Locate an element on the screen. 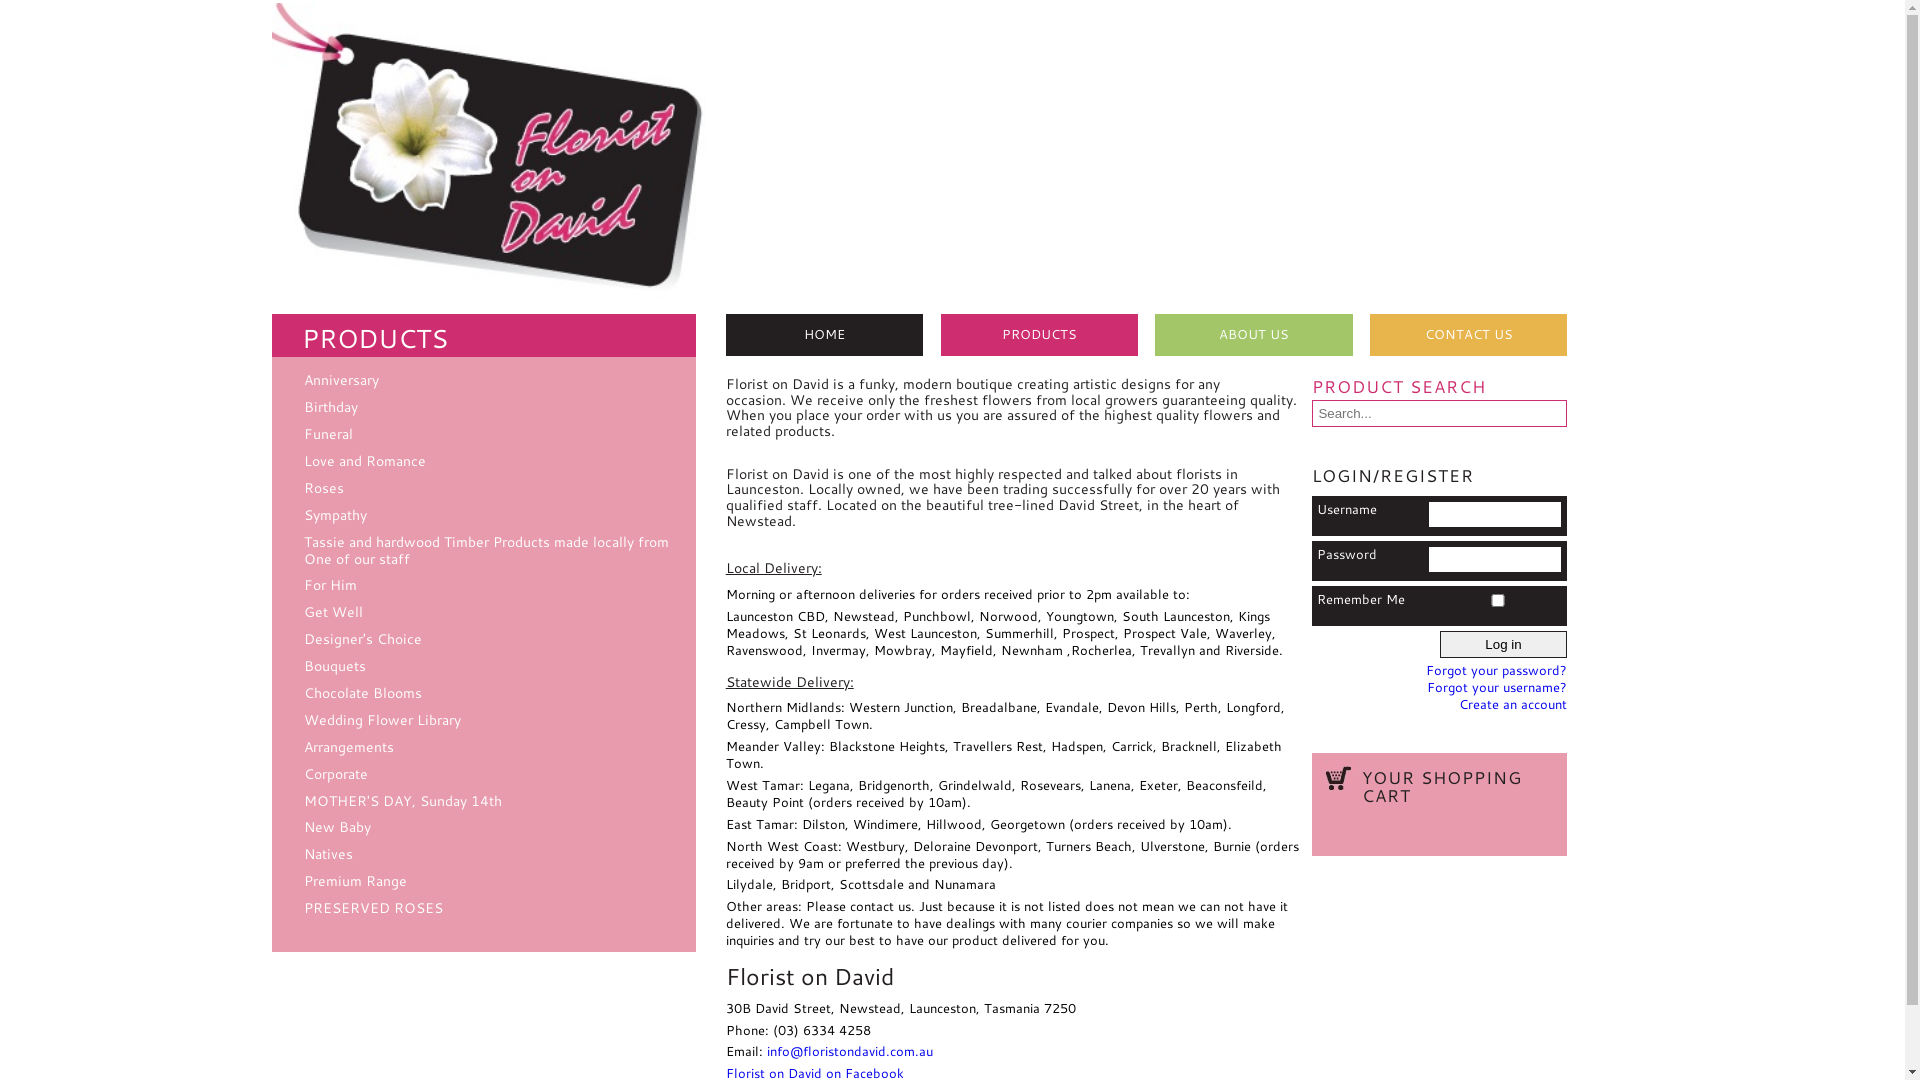 Image resolution: width=1920 pixels, height=1080 pixels. Premium Range is located at coordinates (356, 880).